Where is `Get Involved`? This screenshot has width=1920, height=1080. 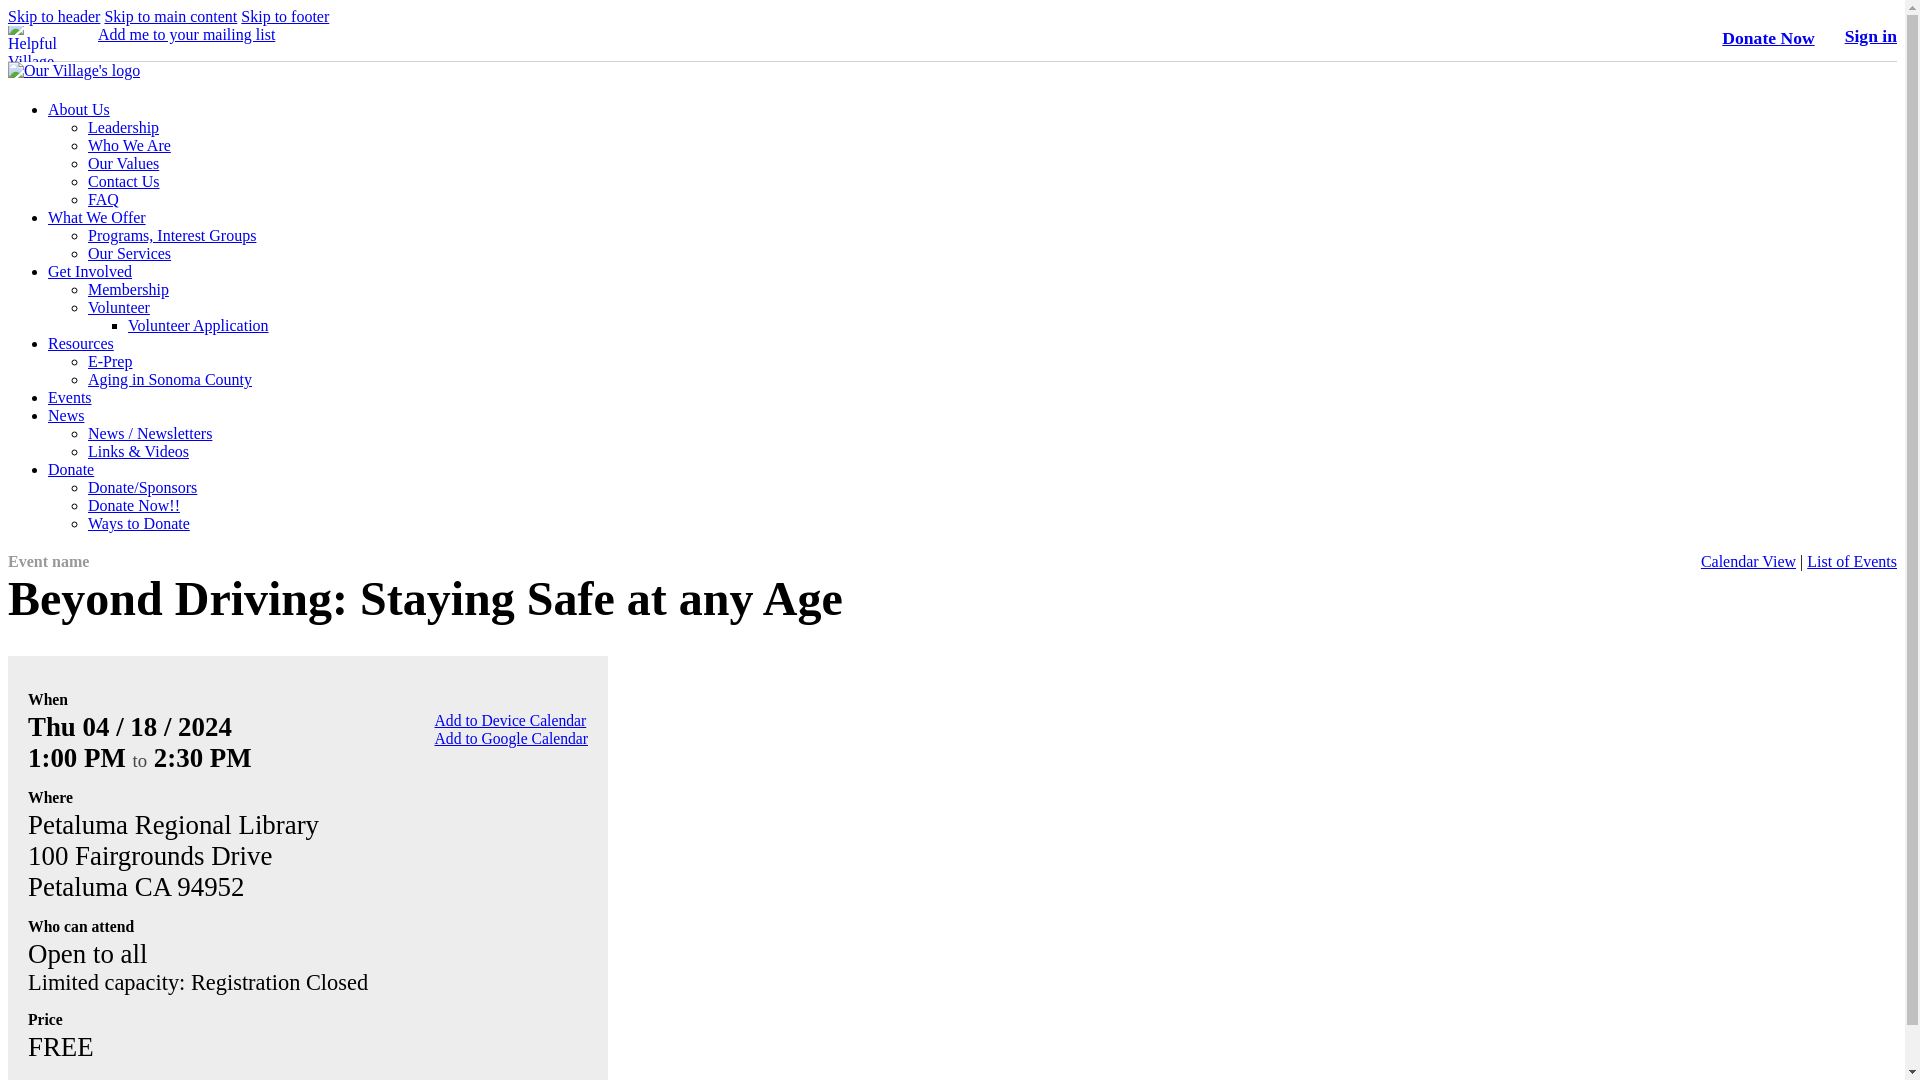
Get Involved is located at coordinates (90, 271).